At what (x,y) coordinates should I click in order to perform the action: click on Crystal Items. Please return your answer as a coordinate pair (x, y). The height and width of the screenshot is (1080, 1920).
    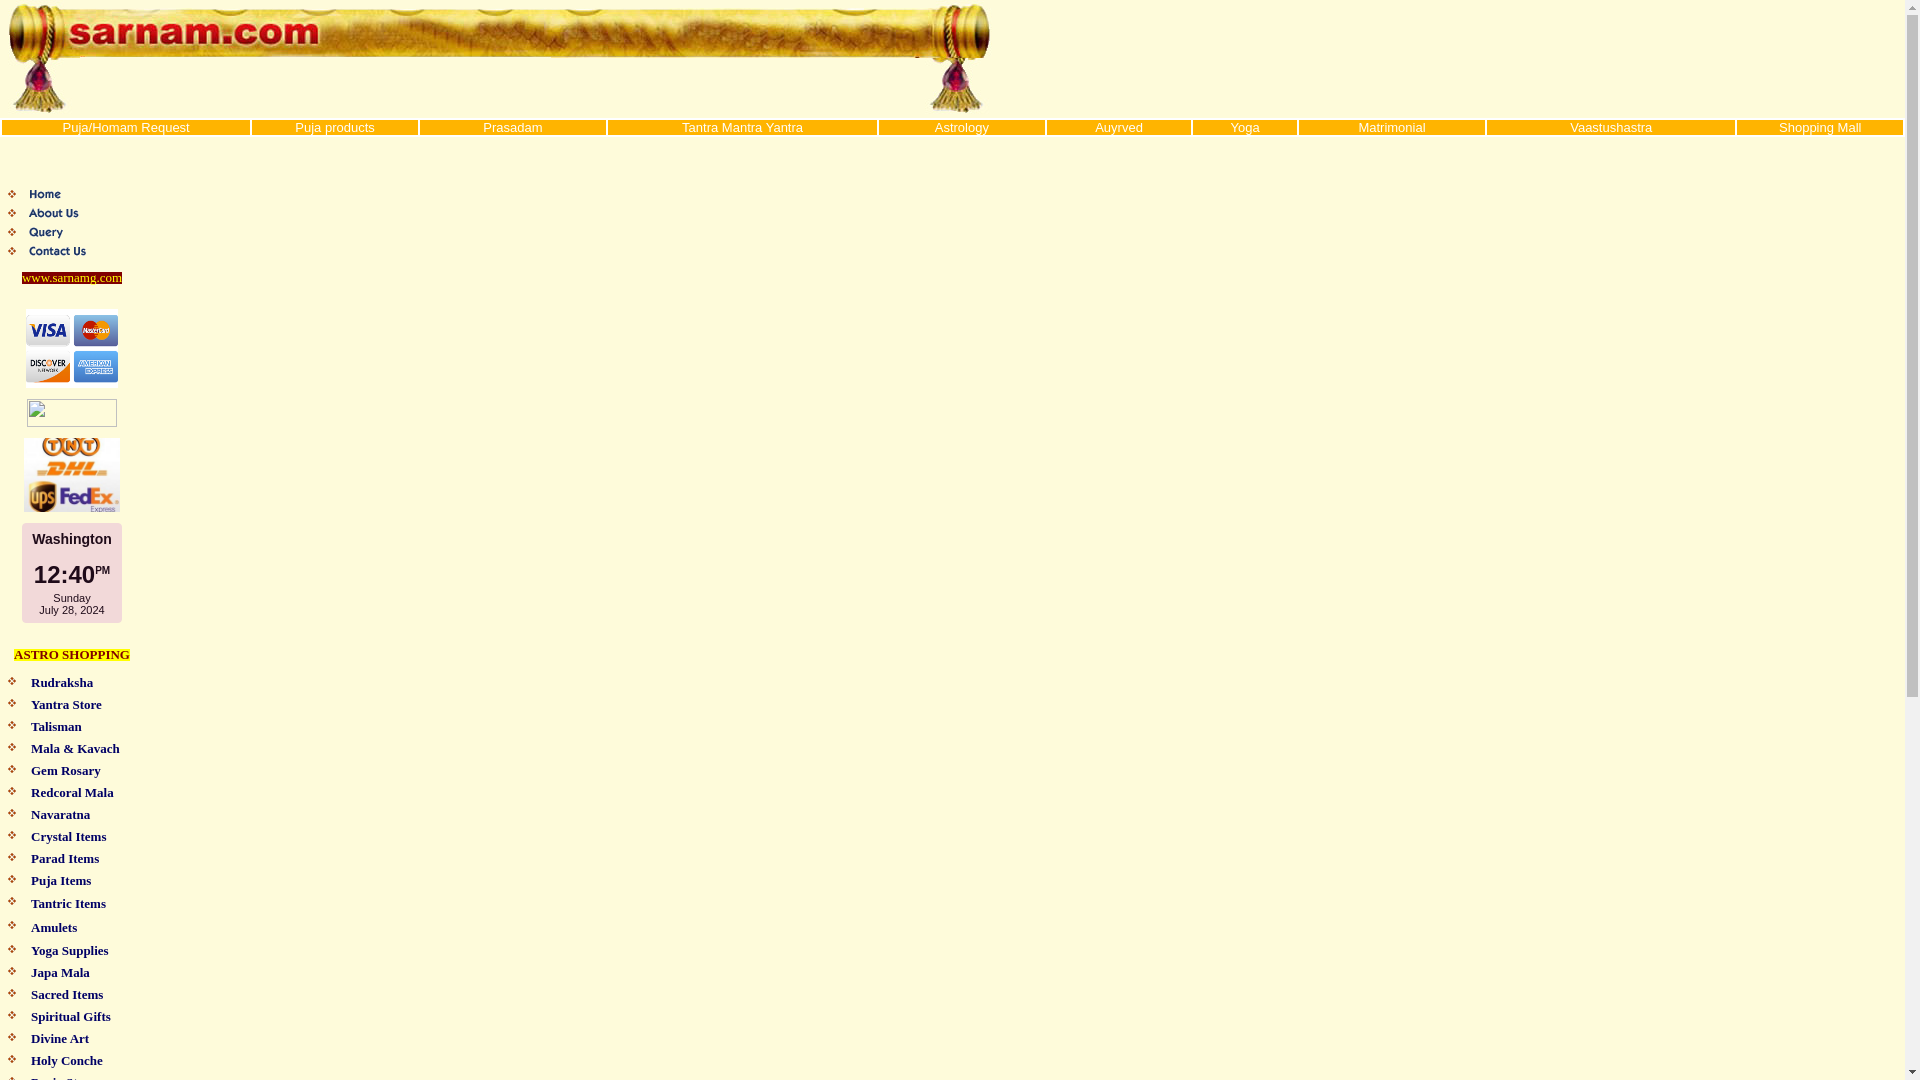
    Looking at the image, I should click on (68, 836).